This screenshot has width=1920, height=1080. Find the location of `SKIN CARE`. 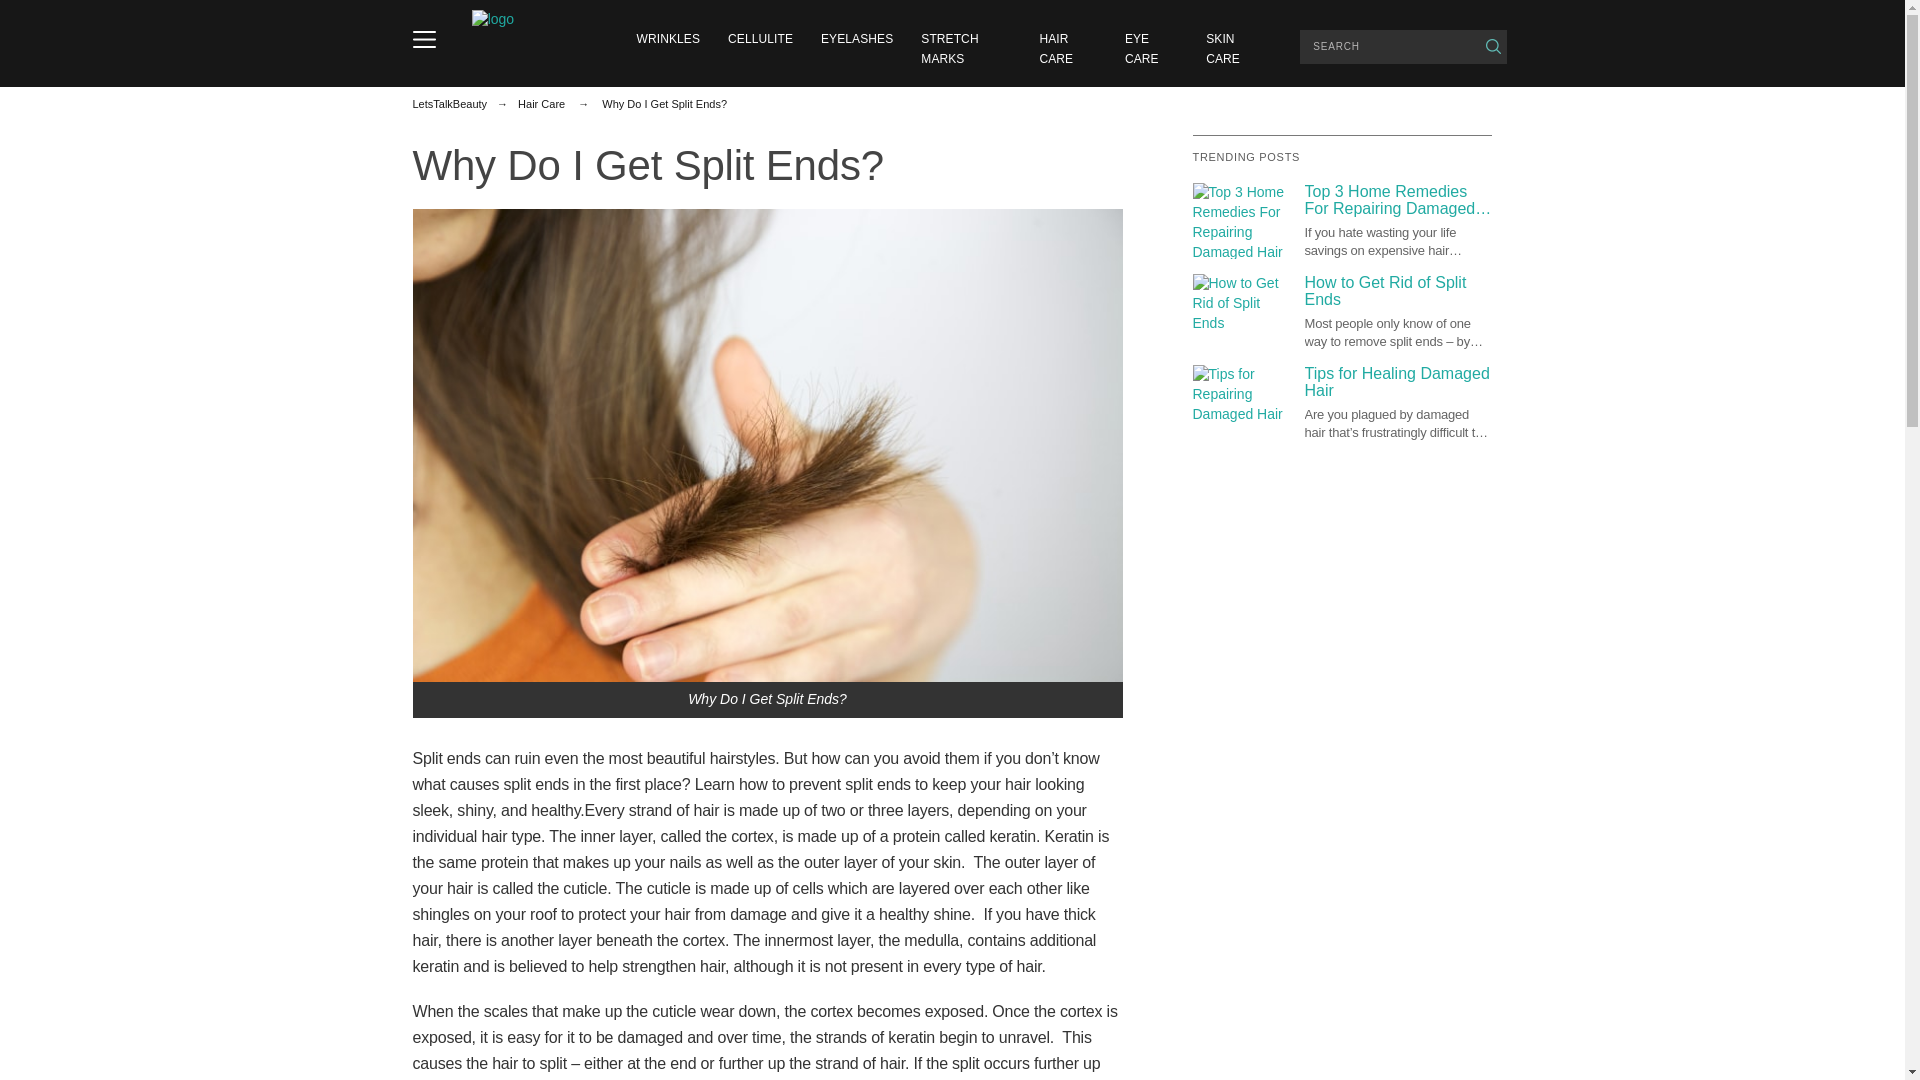

SKIN CARE is located at coordinates (1222, 48).